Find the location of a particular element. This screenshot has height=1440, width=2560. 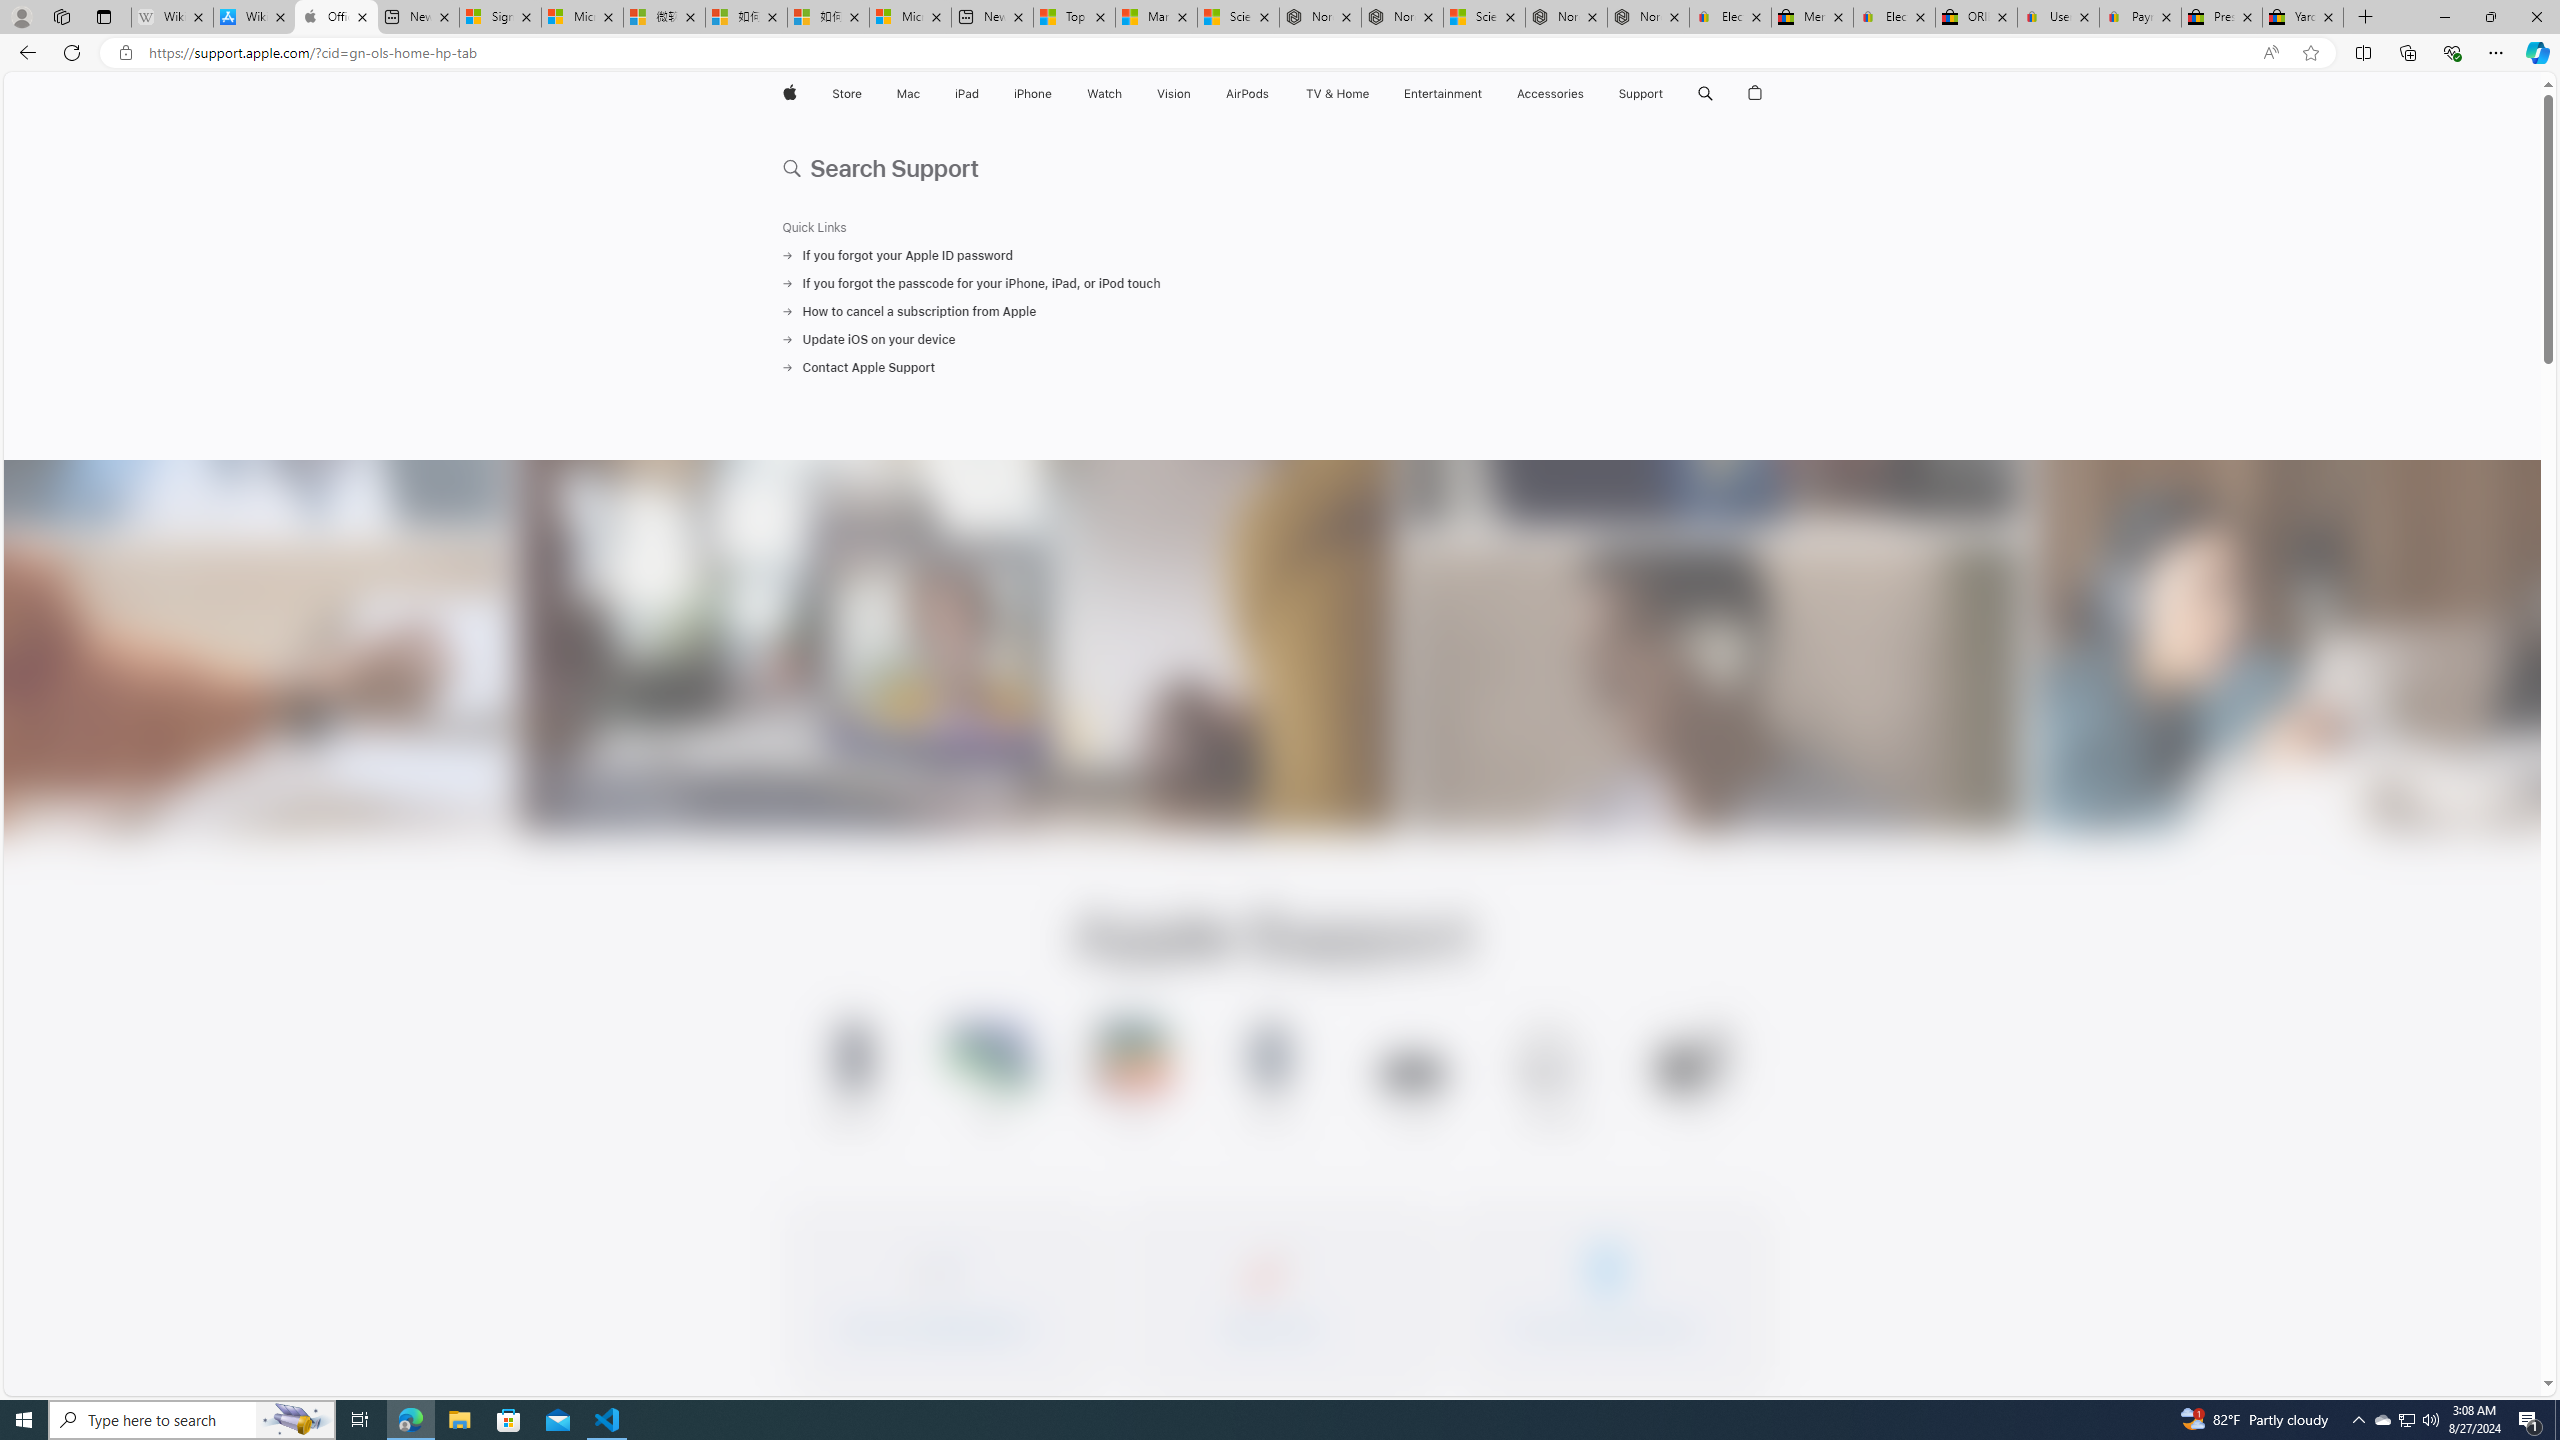

Accessories is located at coordinates (1550, 94).